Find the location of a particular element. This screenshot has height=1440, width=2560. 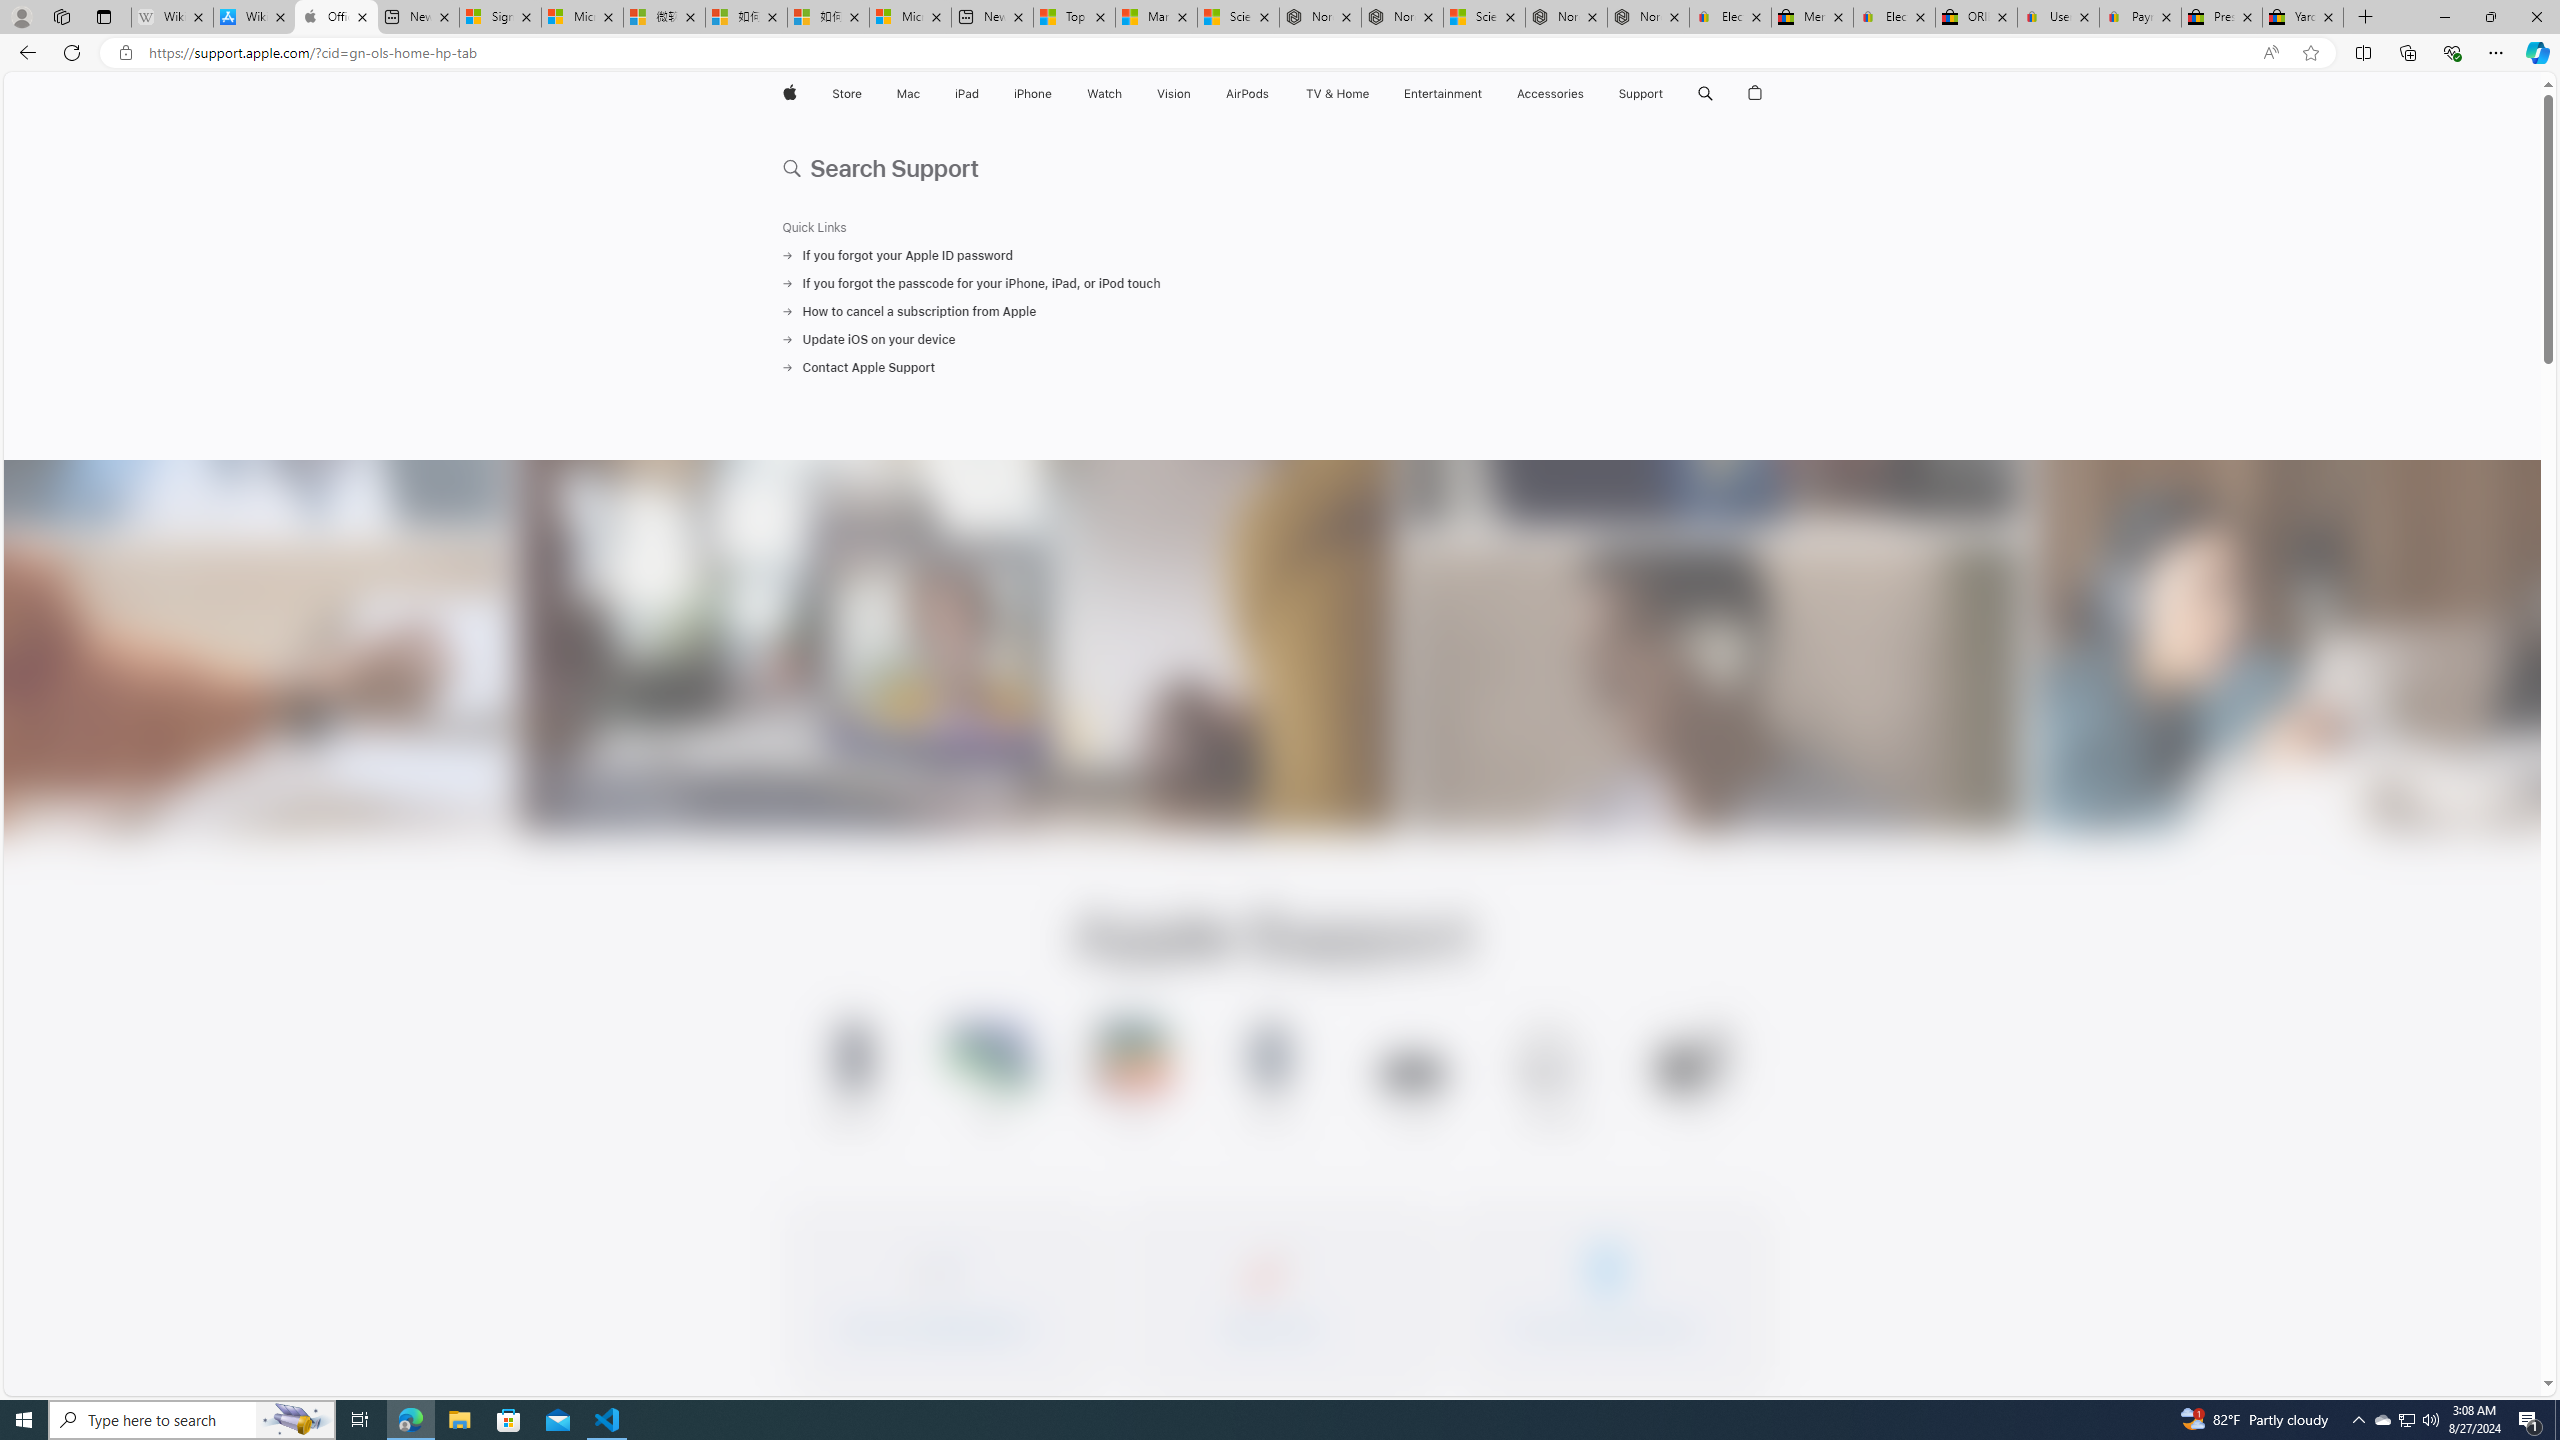

Accessories is located at coordinates (1550, 94).